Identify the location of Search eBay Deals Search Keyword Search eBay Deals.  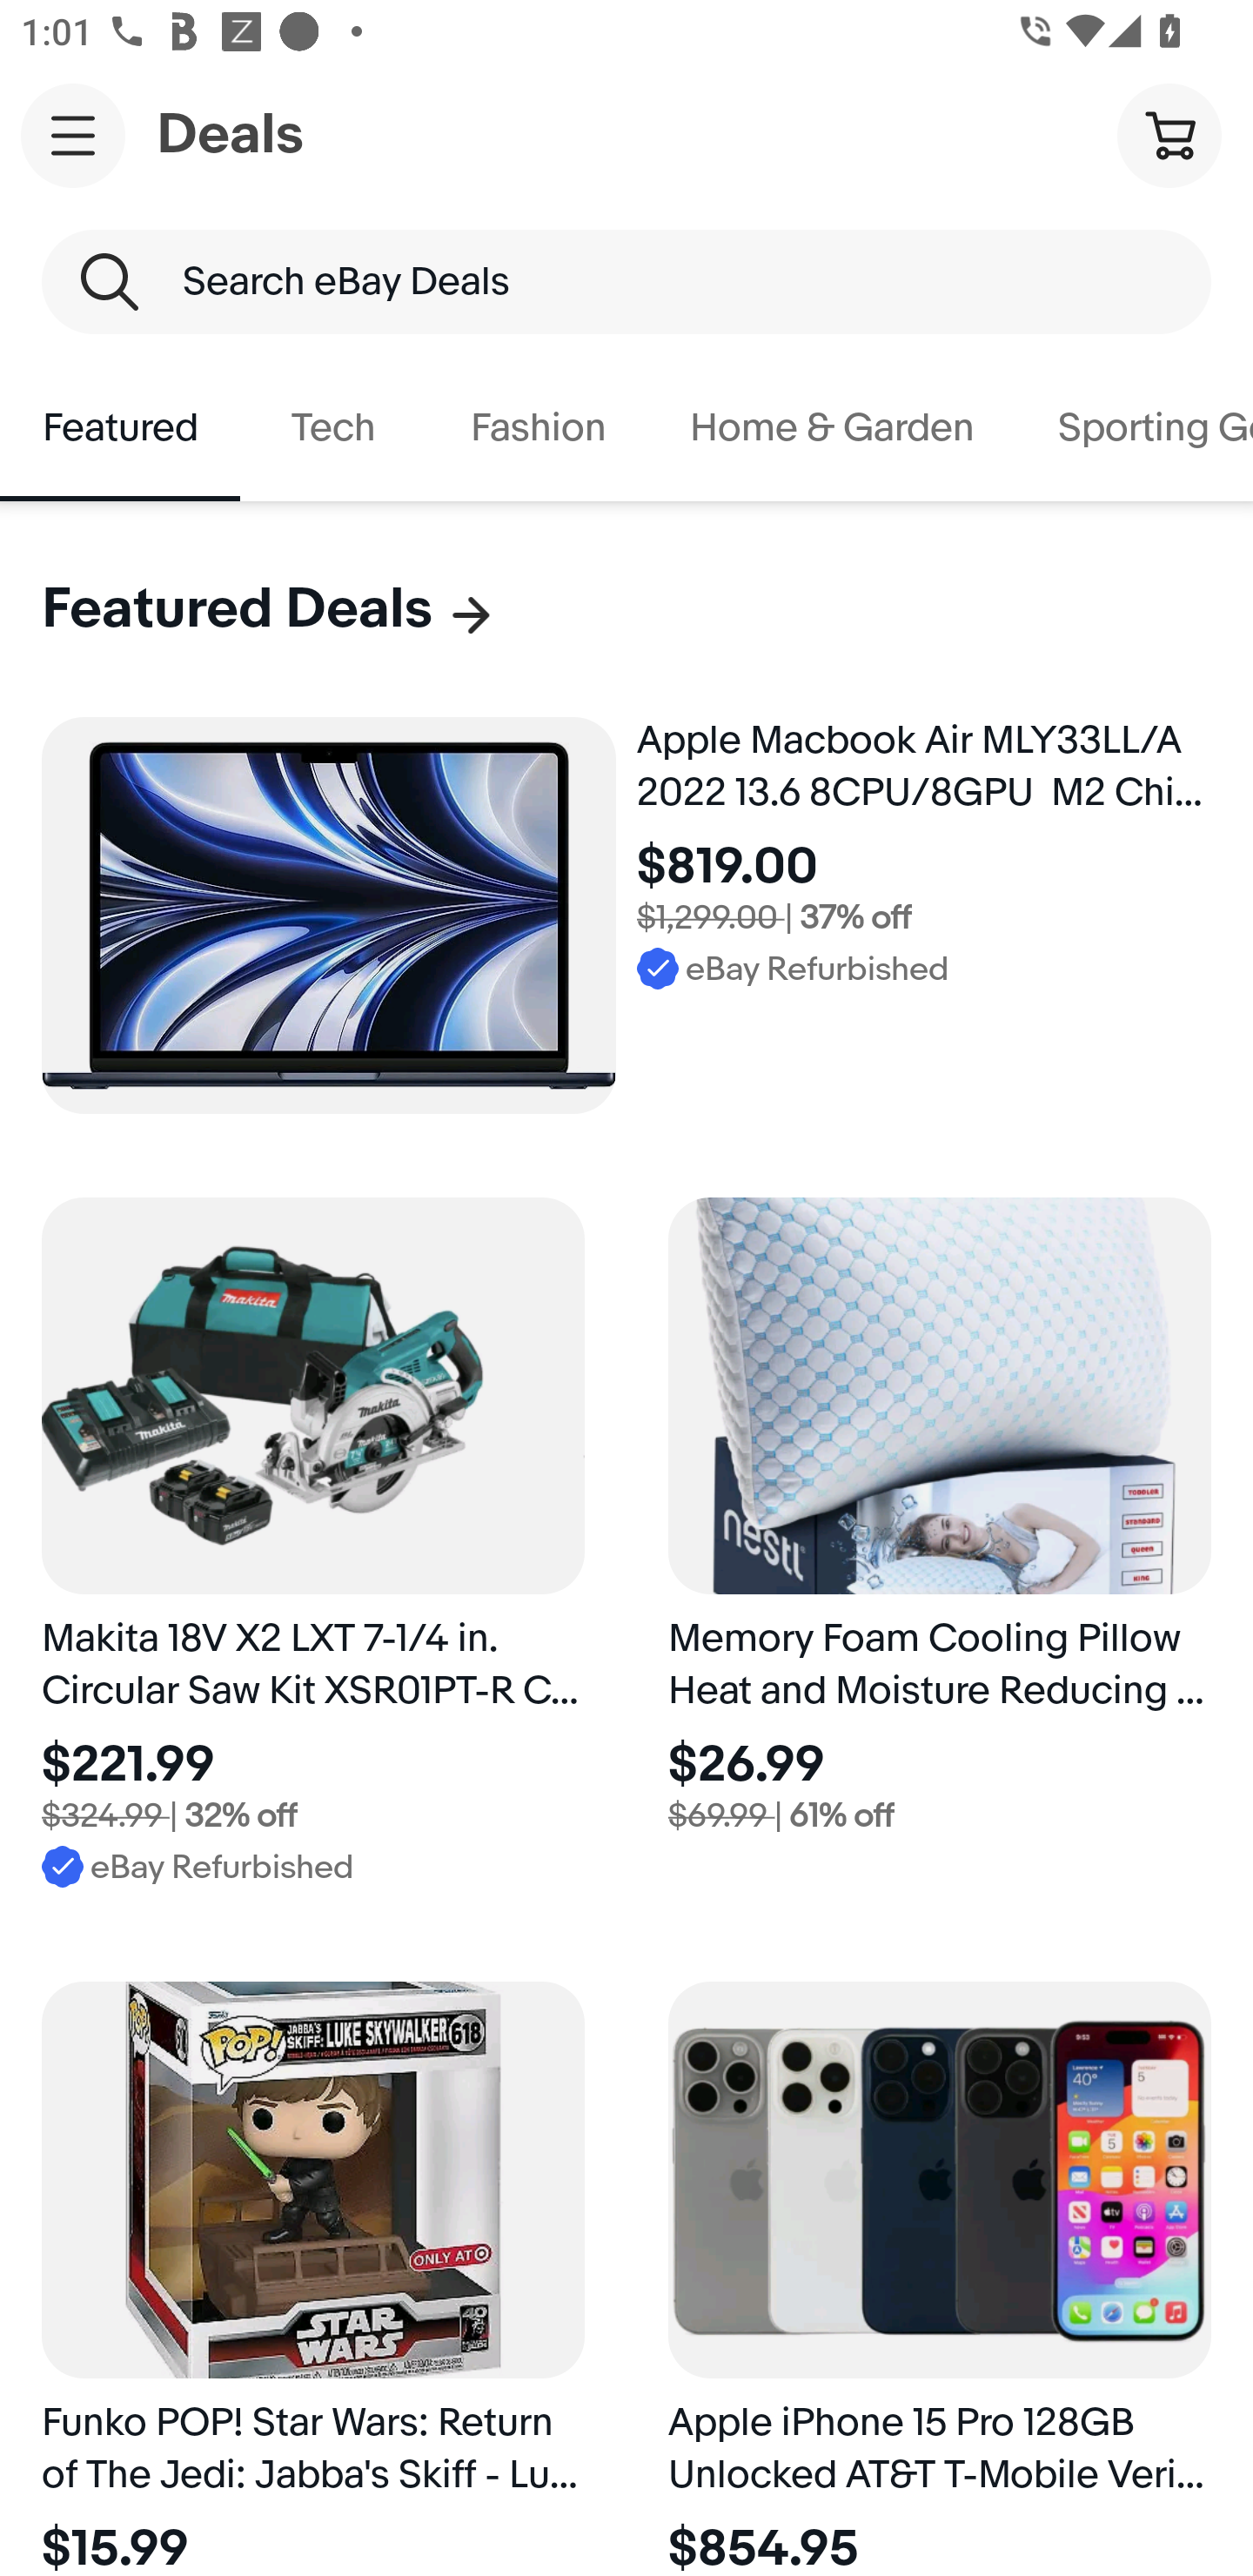
(626, 282).